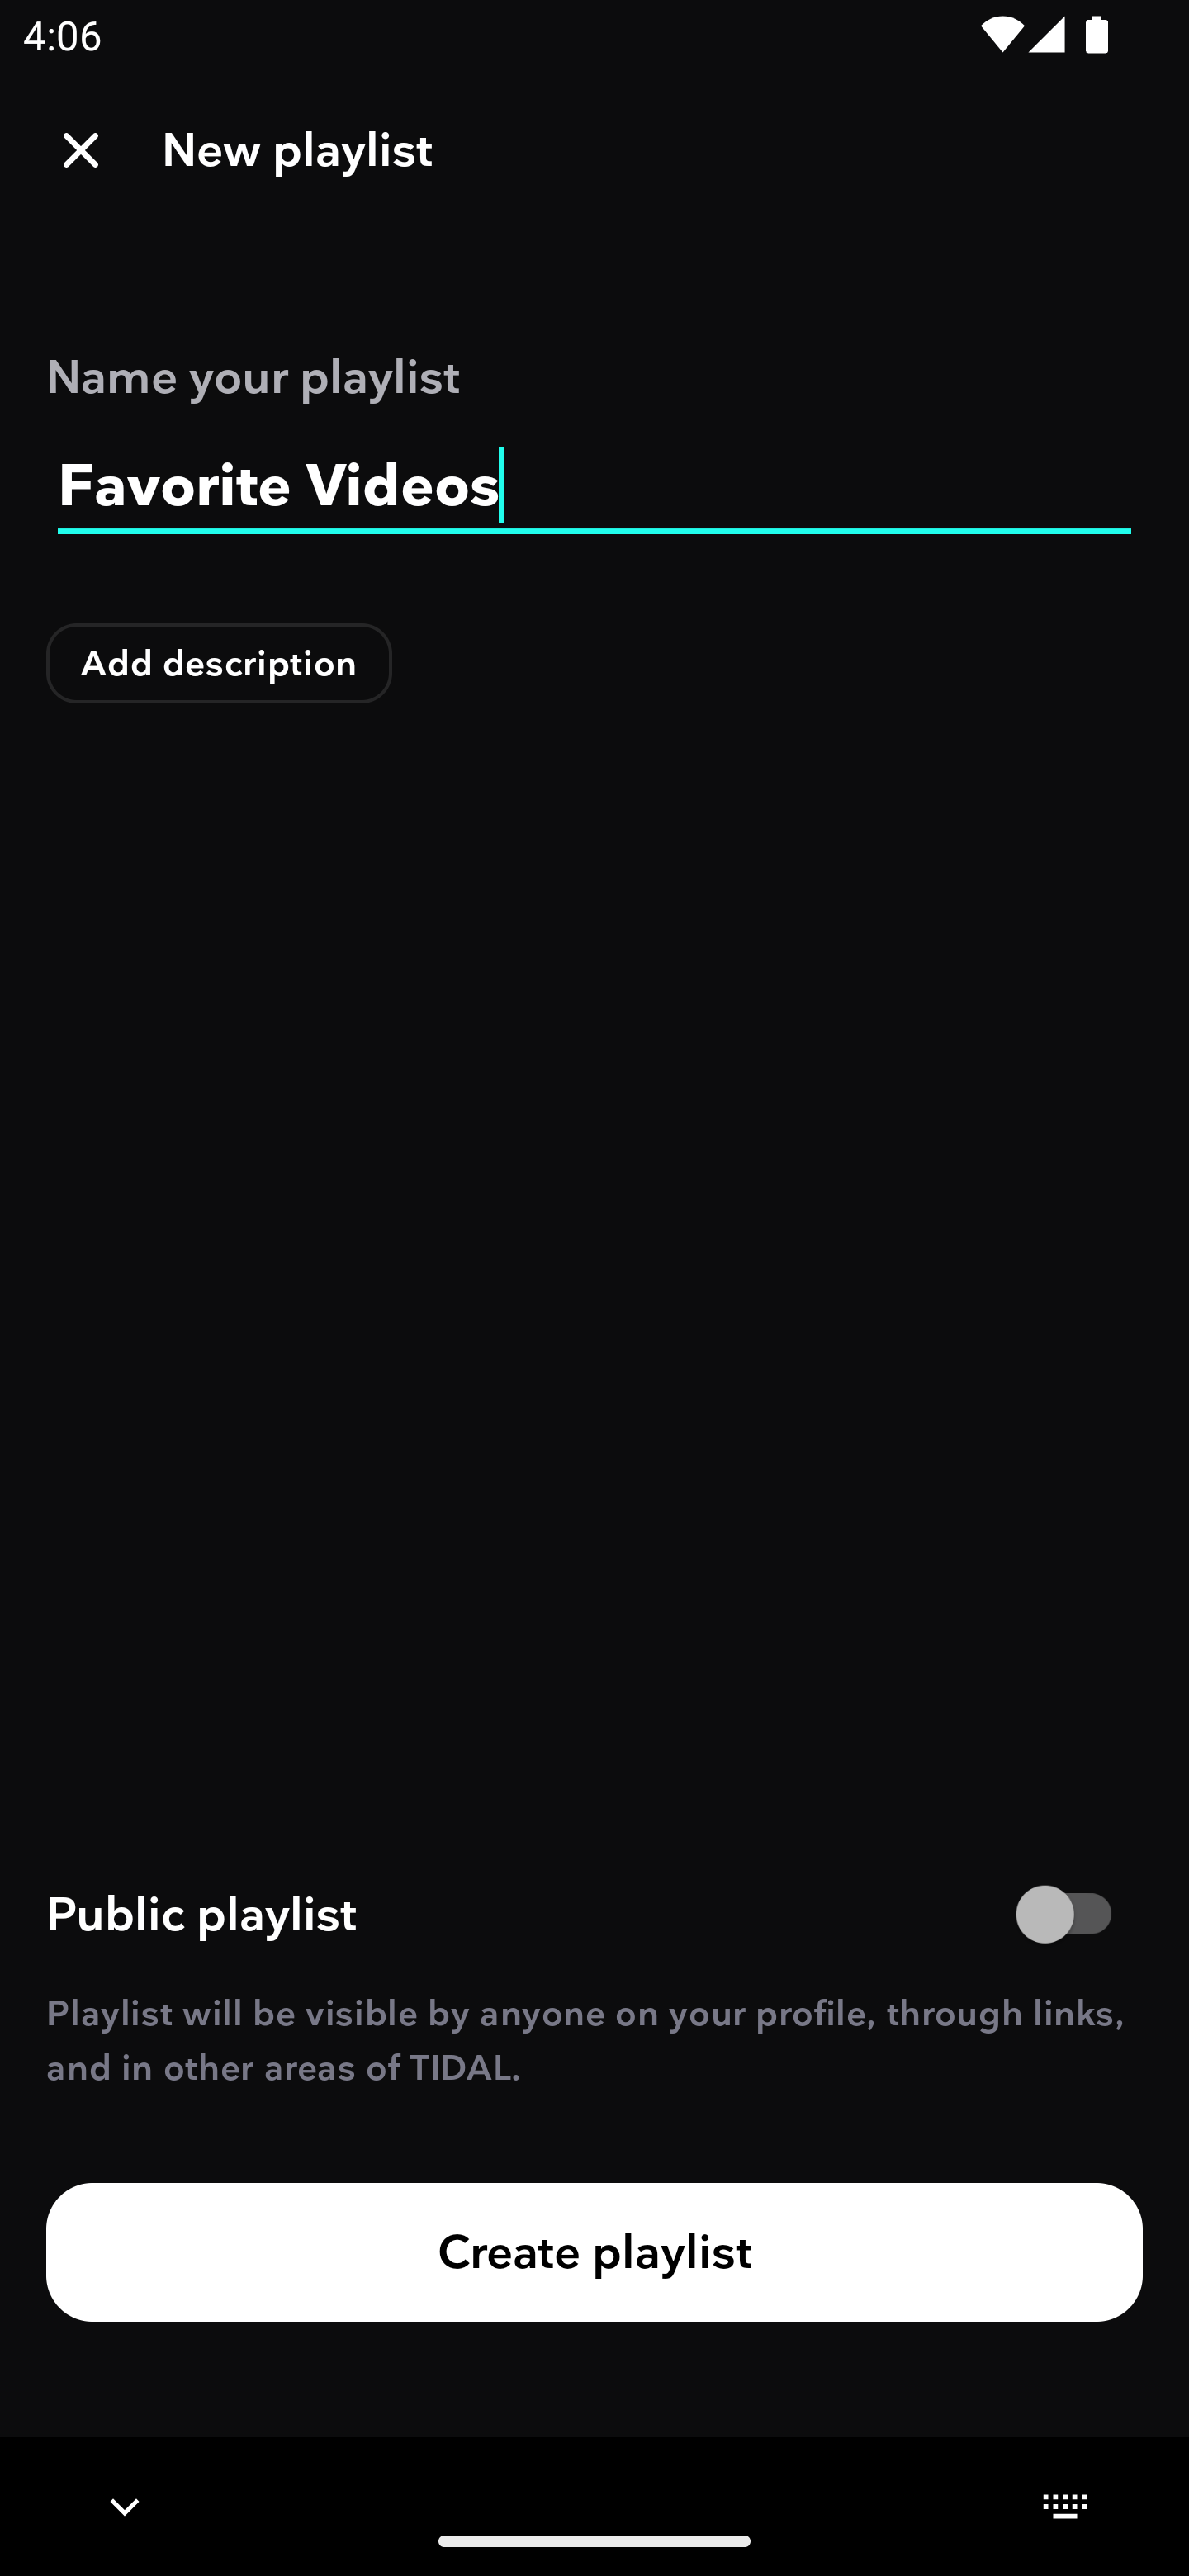 This screenshot has width=1189, height=2576. Describe the element at coordinates (220, 663) in the screenshot. I see `Add description` at that location.